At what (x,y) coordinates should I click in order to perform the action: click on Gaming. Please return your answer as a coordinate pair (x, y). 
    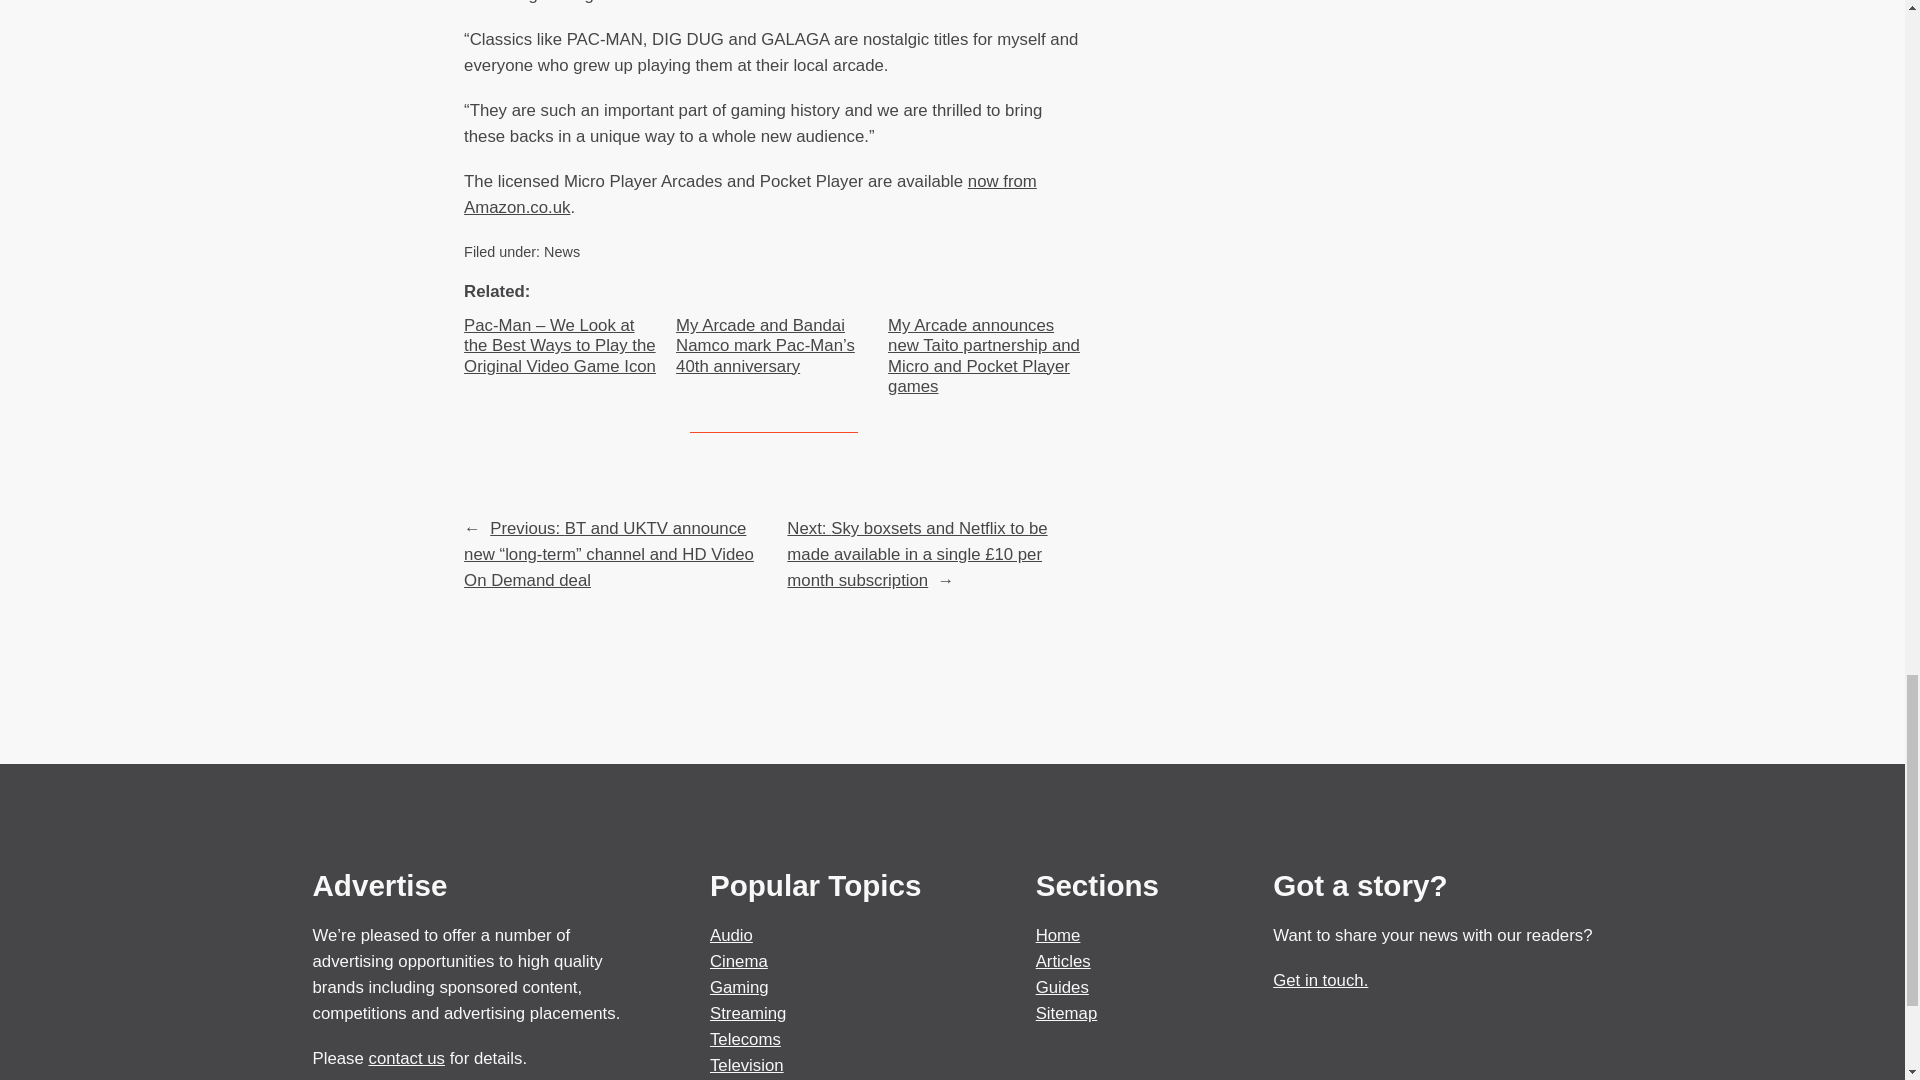
    Looking at the image, I should click on (740, 987).